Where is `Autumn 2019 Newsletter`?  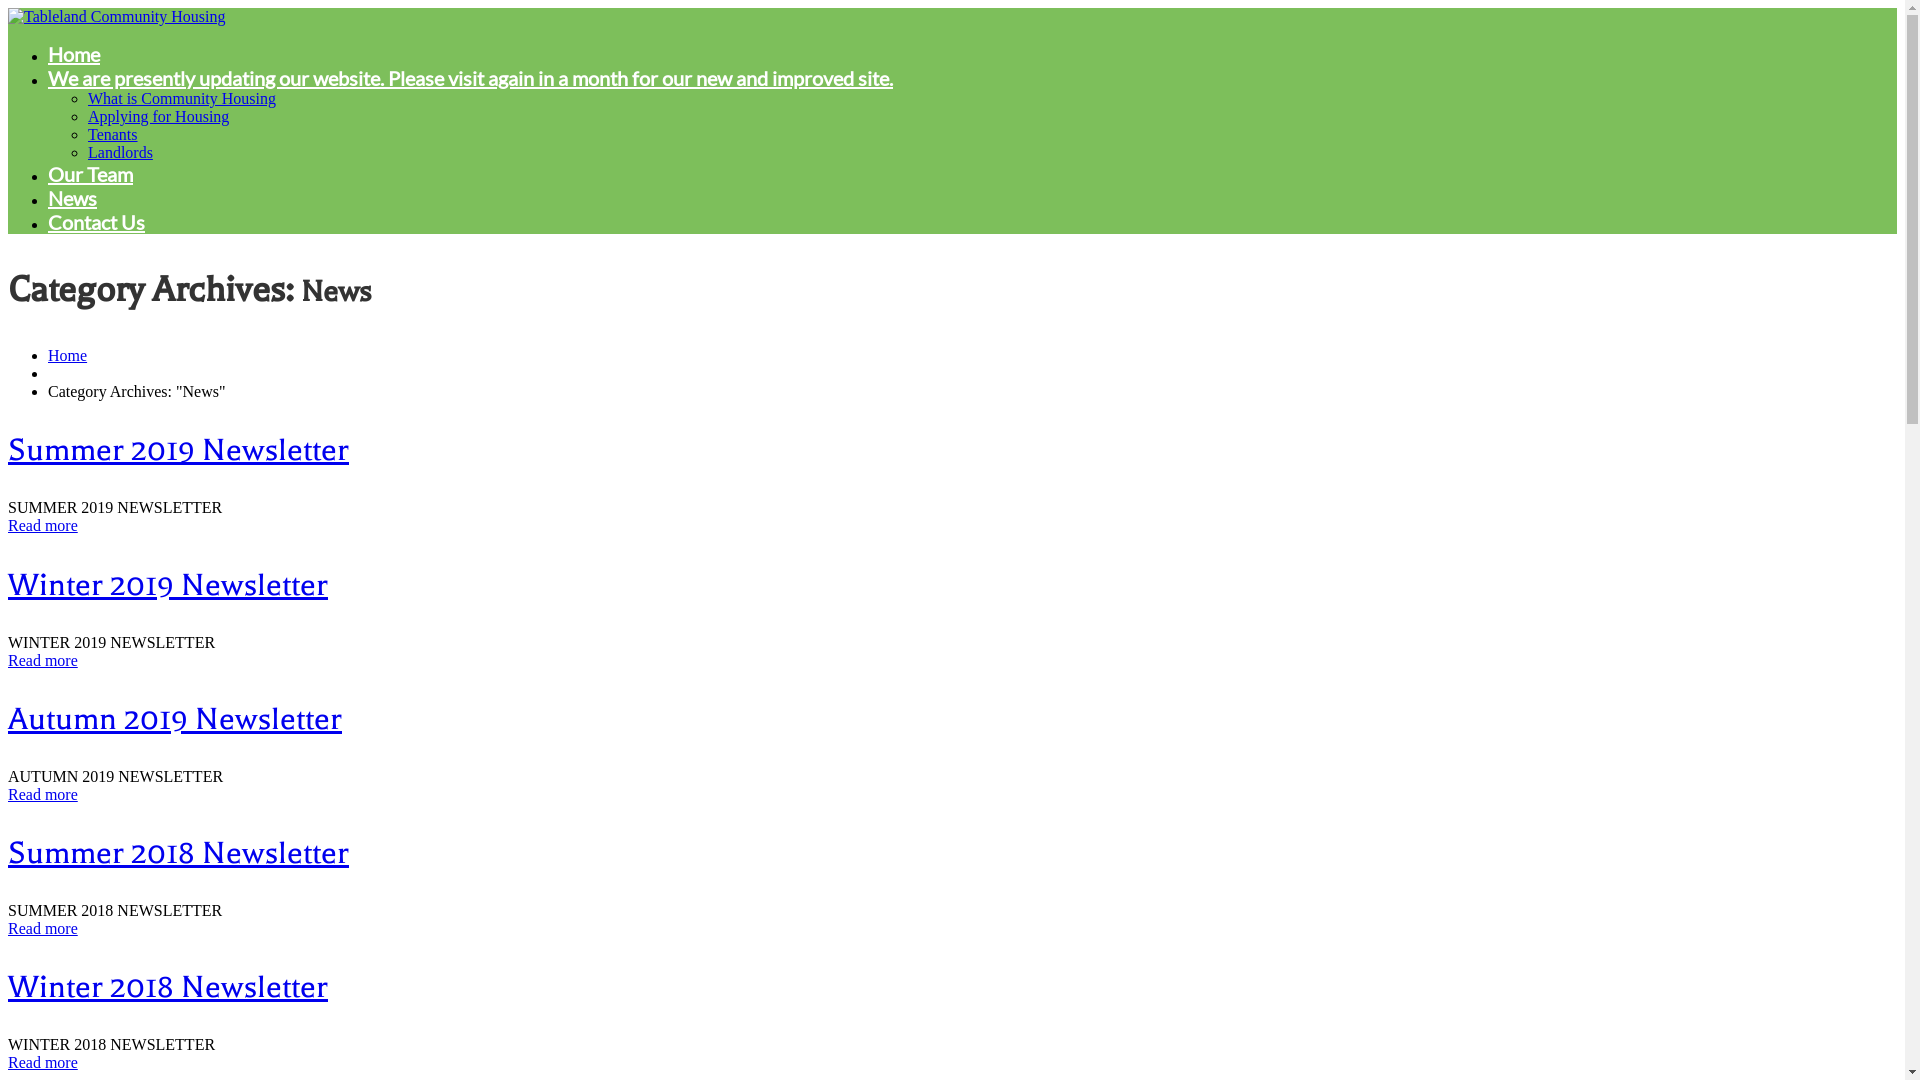 Autumn 2019 Newsletter is located at coordinates (175, 719).